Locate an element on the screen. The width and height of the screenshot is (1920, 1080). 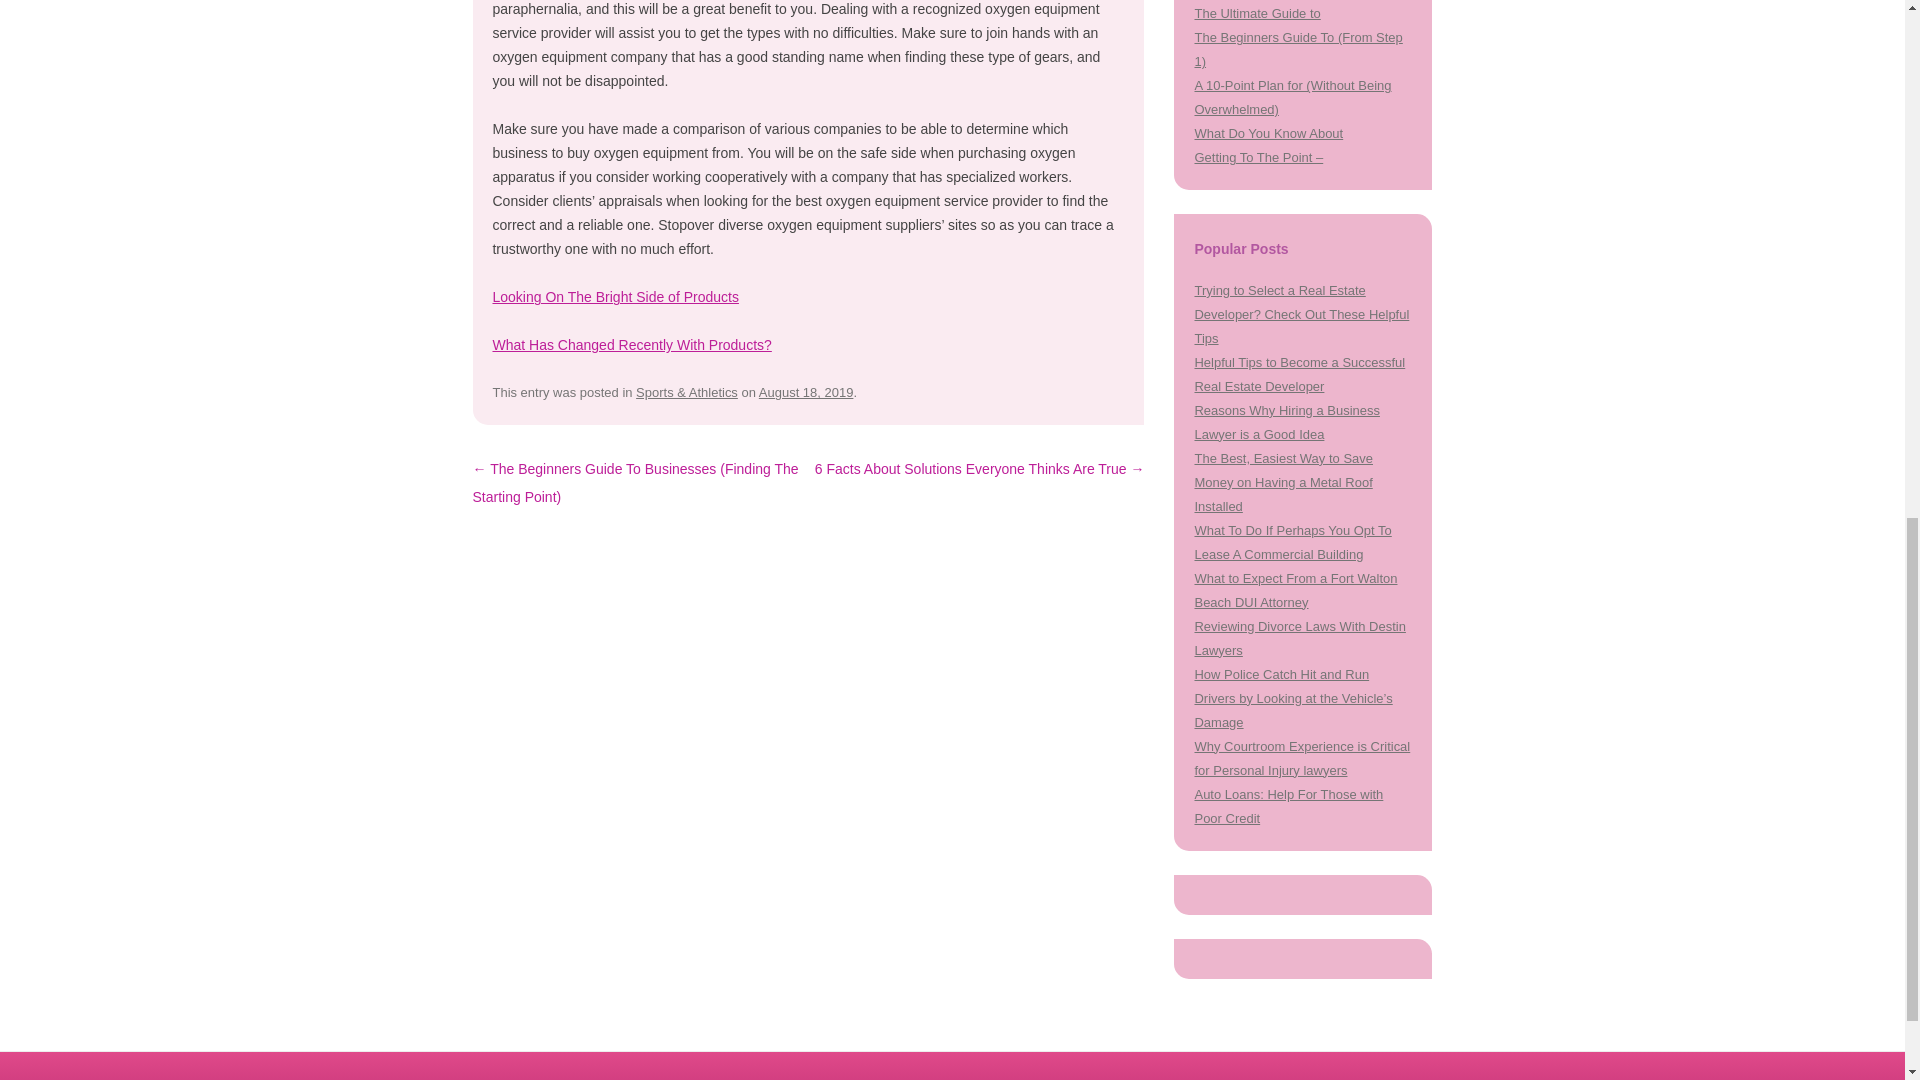
Reasons Why Hiring a Business Lawyer is a Good Idea is located at coordinates (1286, 422).